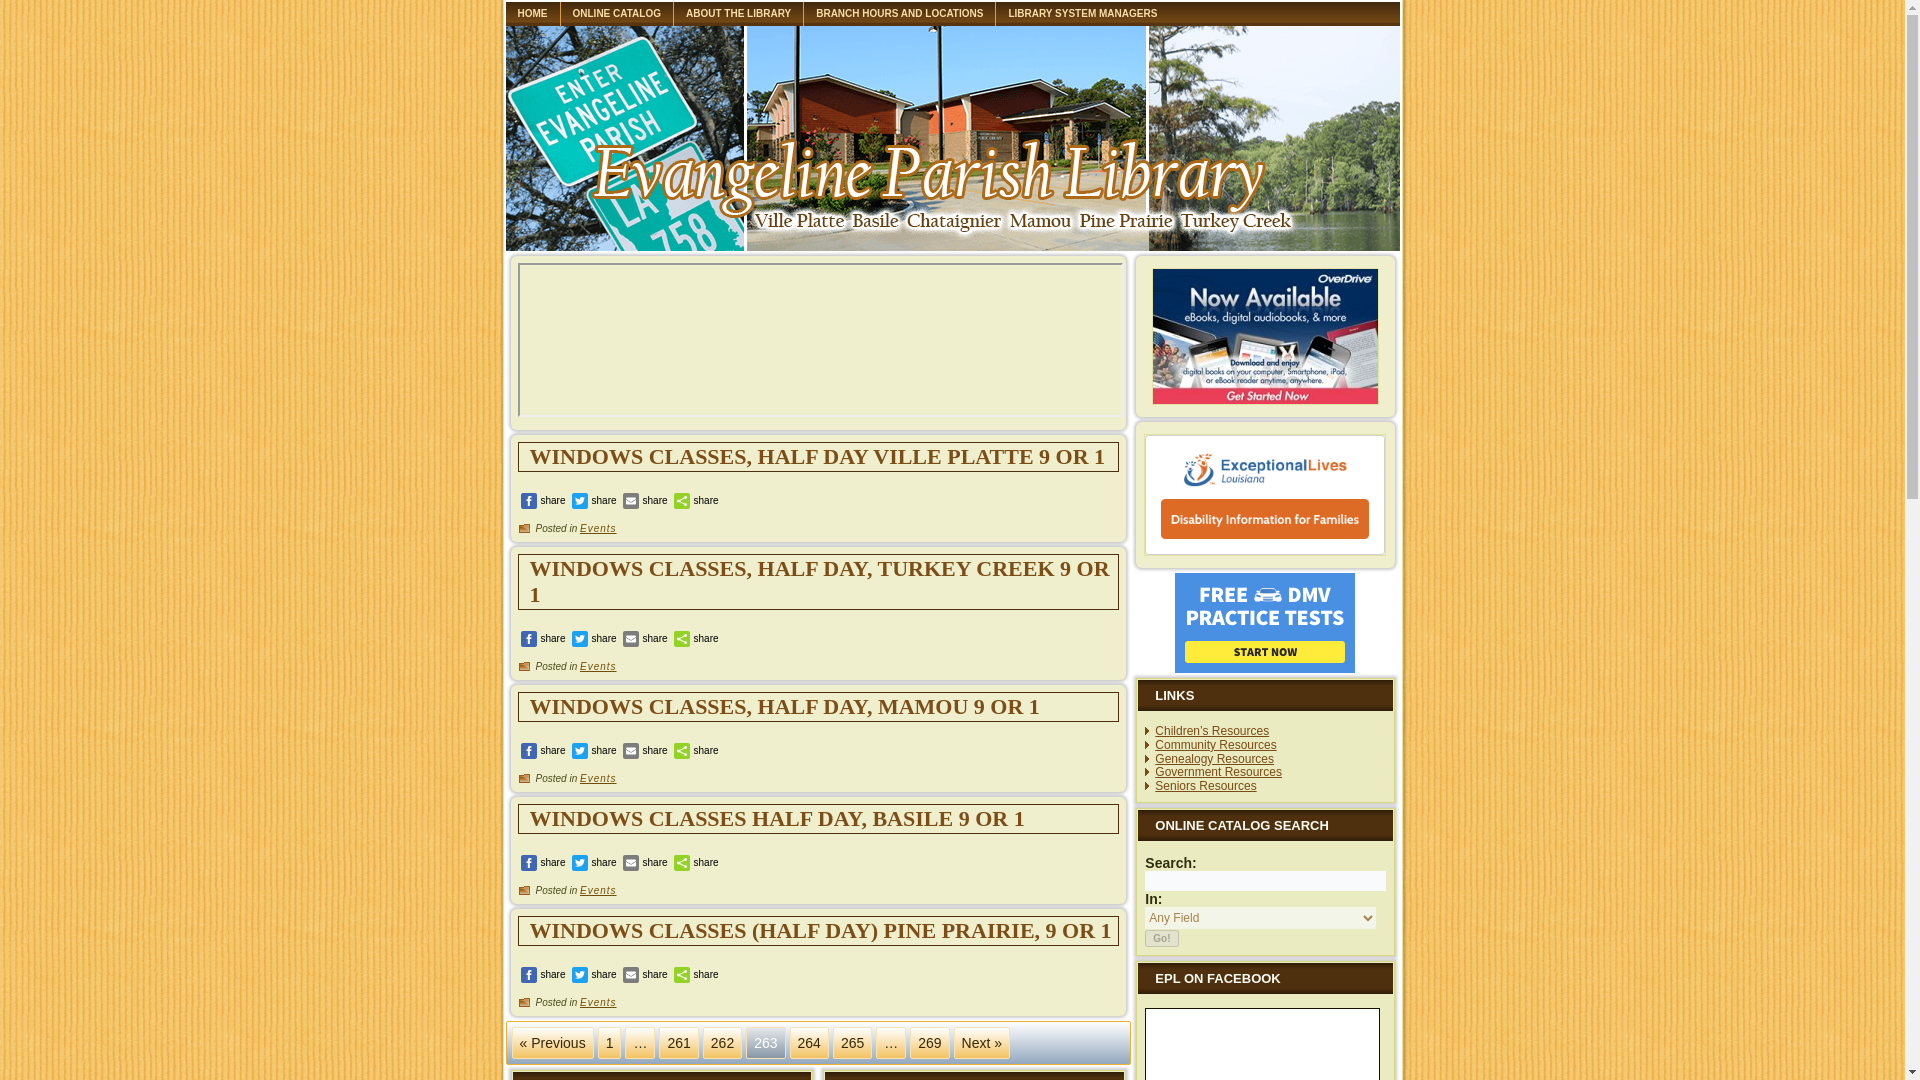 The width and height of the screenshot is (1920, 1080). I want to click on WINDOWS CLASSES, HALF DAY, MAMOU 9 OR 1, so click(784, 706).